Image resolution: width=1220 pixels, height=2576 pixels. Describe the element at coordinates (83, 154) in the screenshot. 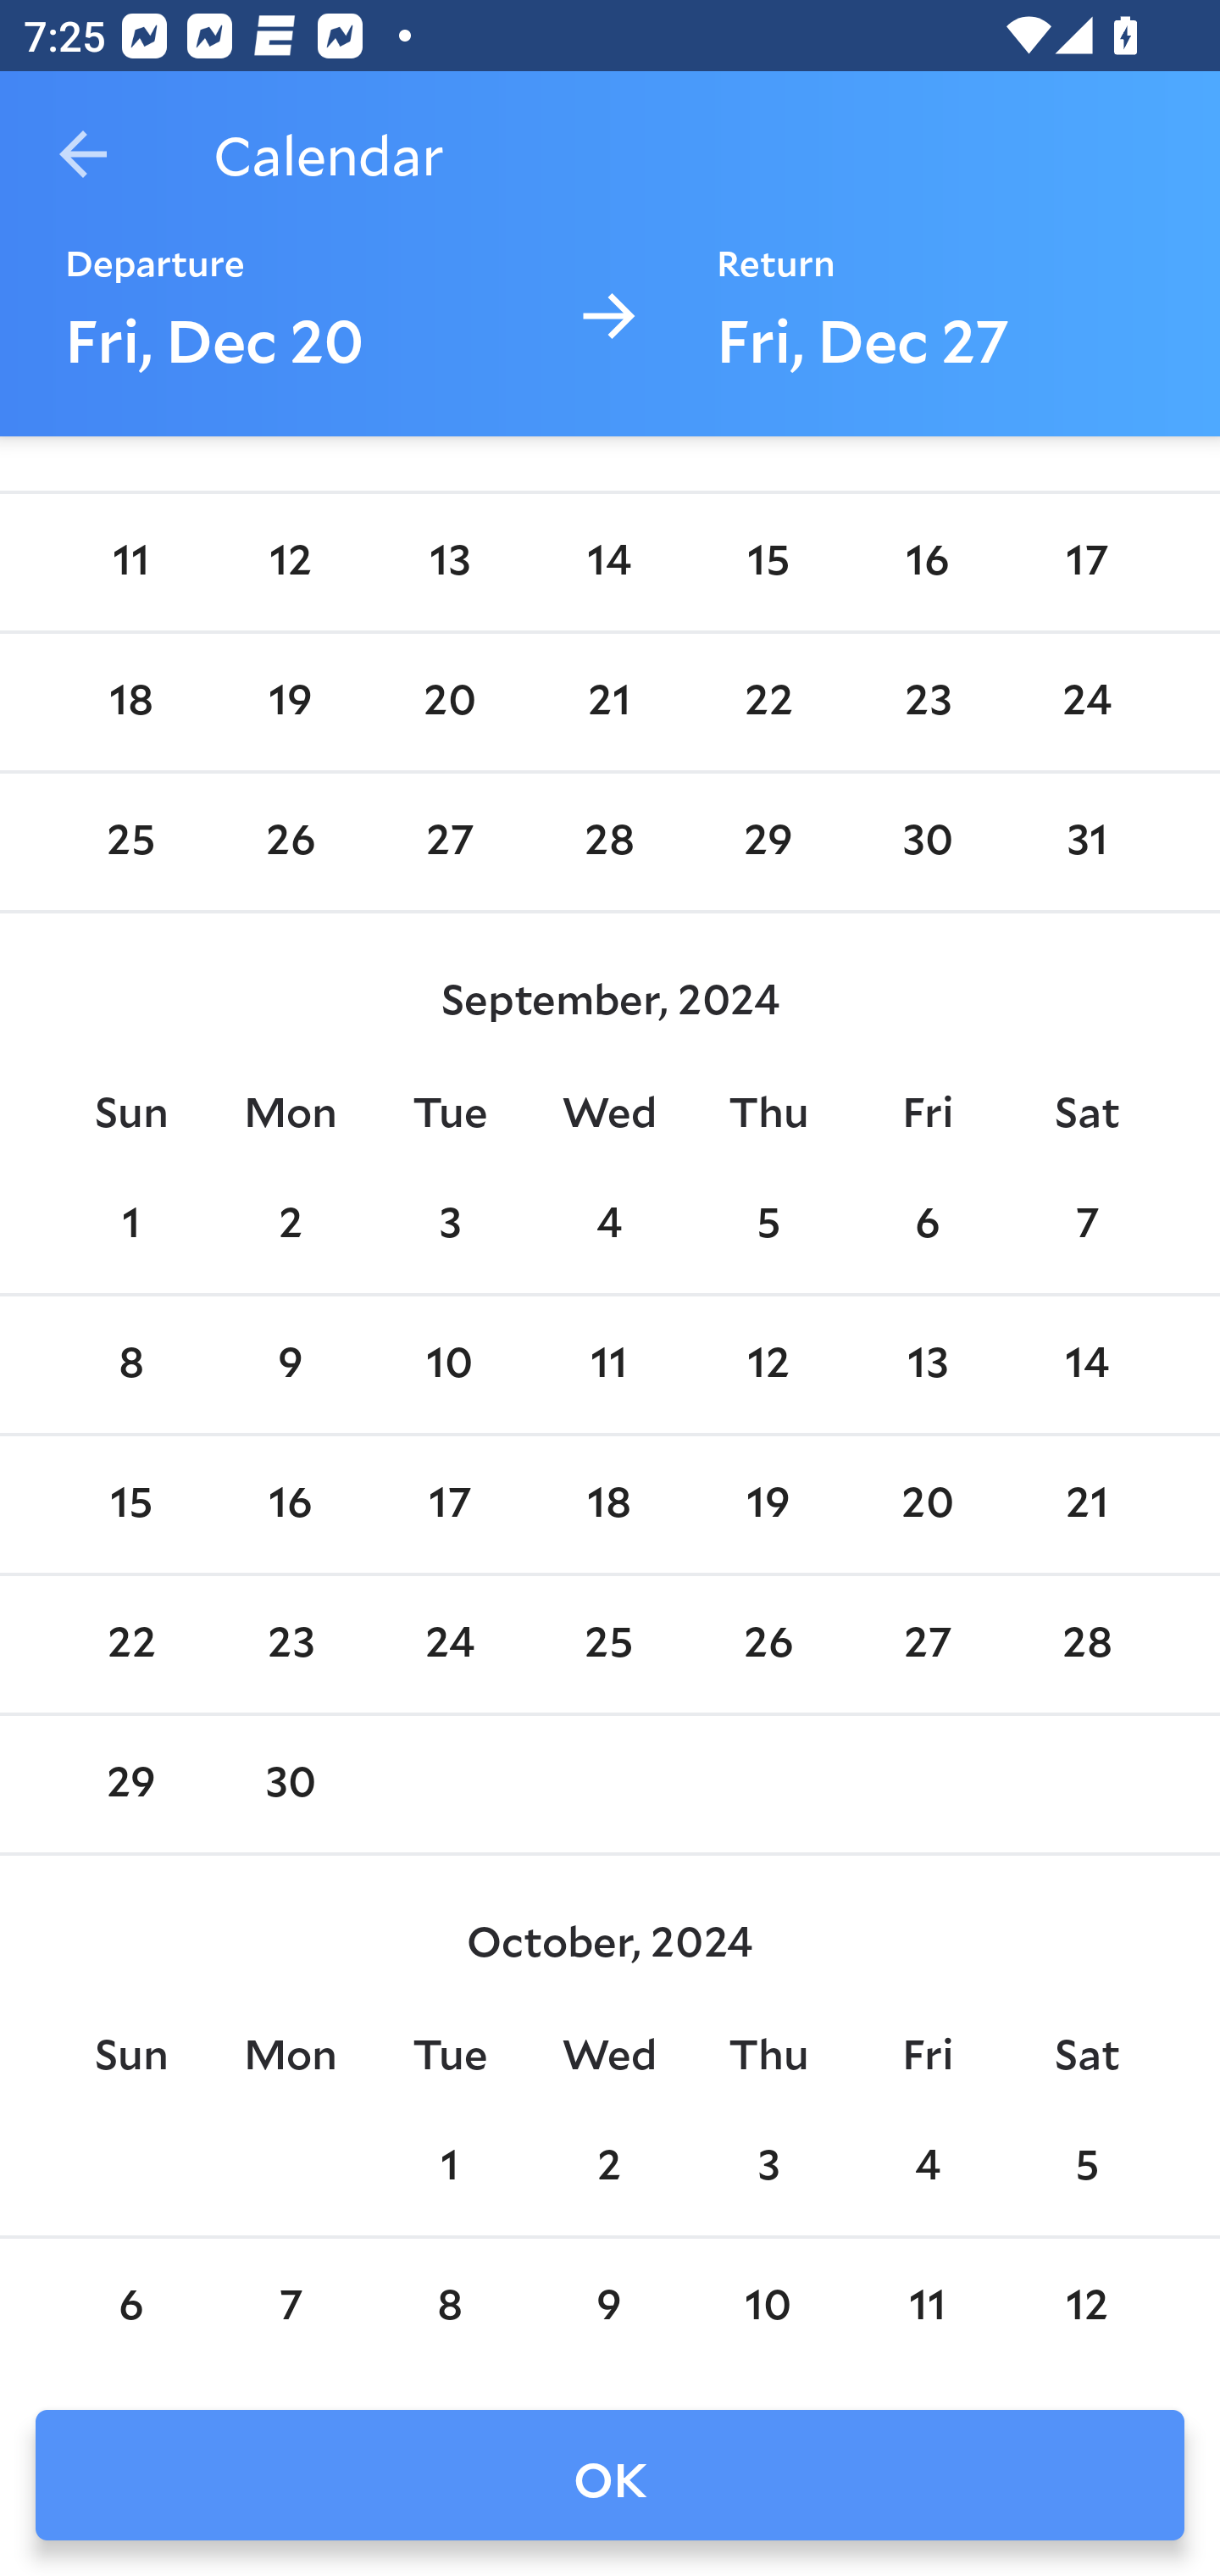

I see `Navigate up` at that location.